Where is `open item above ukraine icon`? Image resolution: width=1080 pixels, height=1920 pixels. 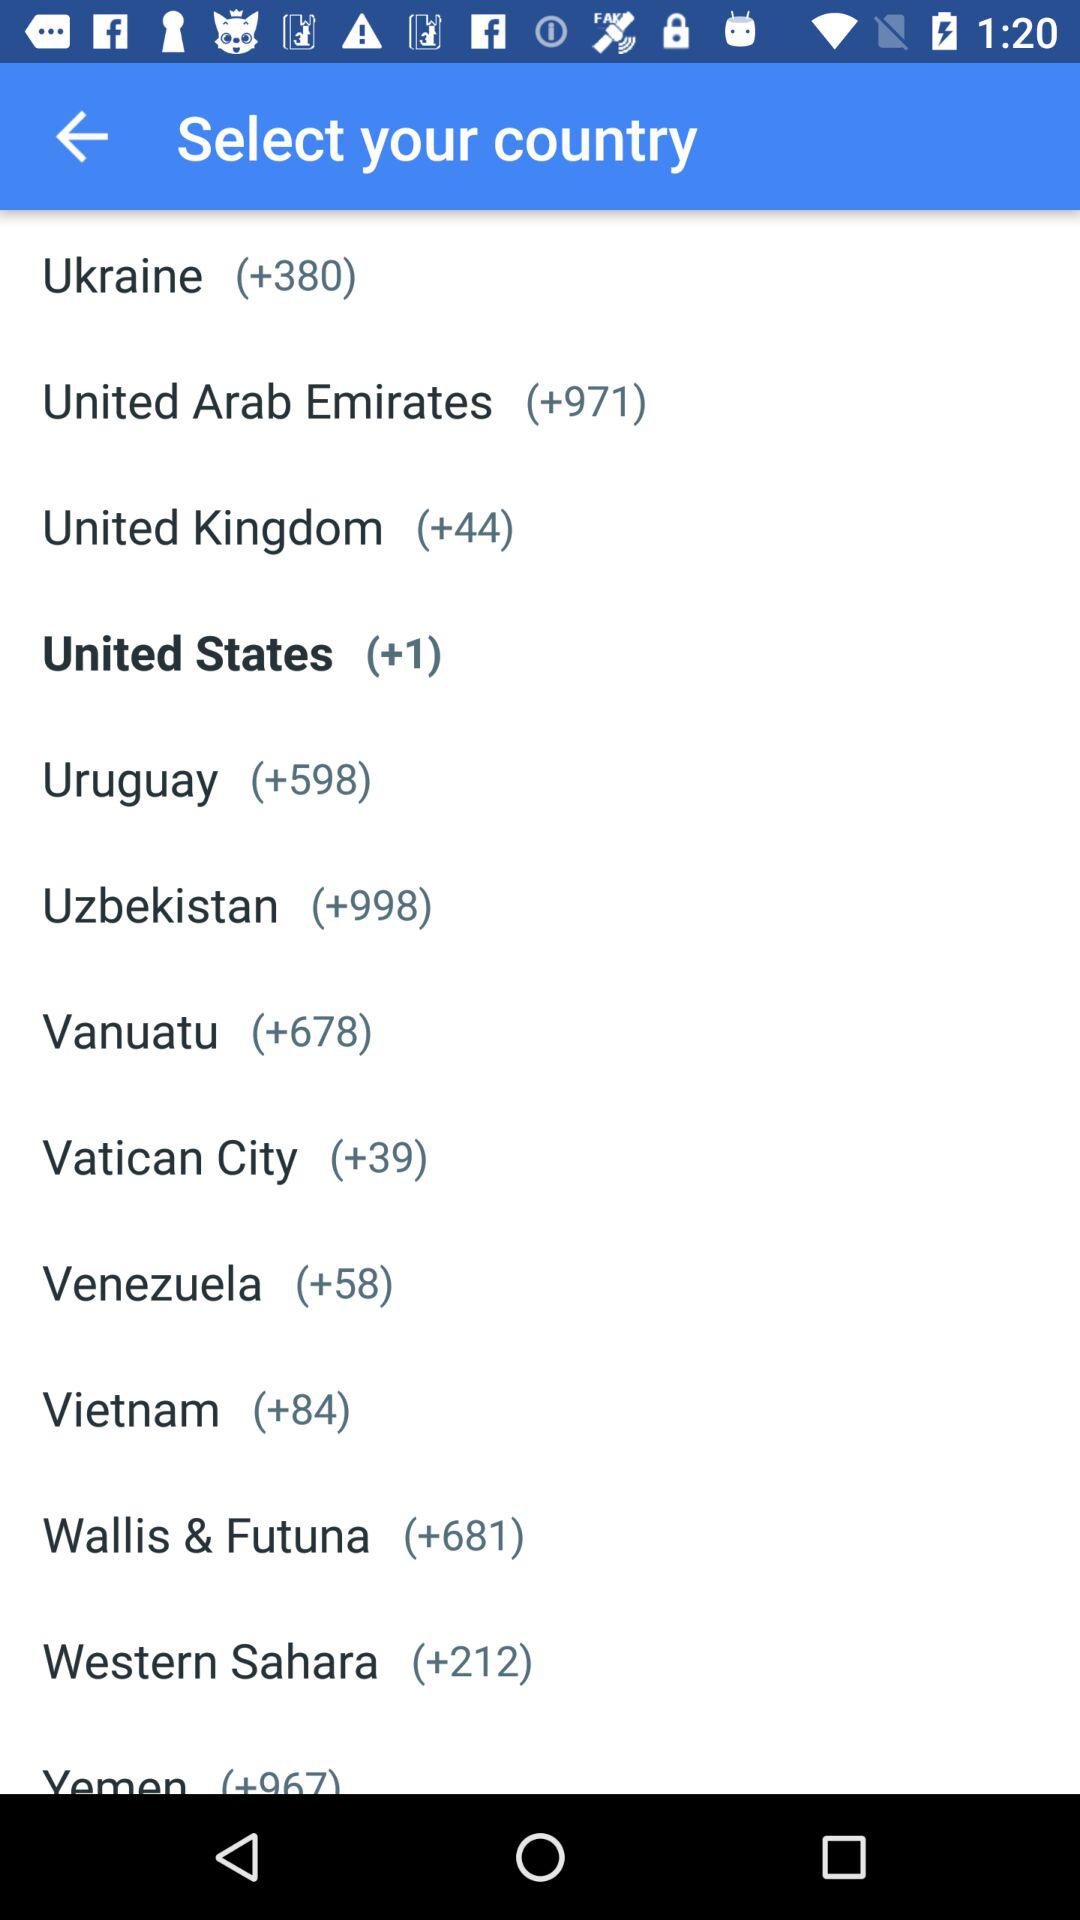
open item above ukraine icon is located at coordinates (81, 136).